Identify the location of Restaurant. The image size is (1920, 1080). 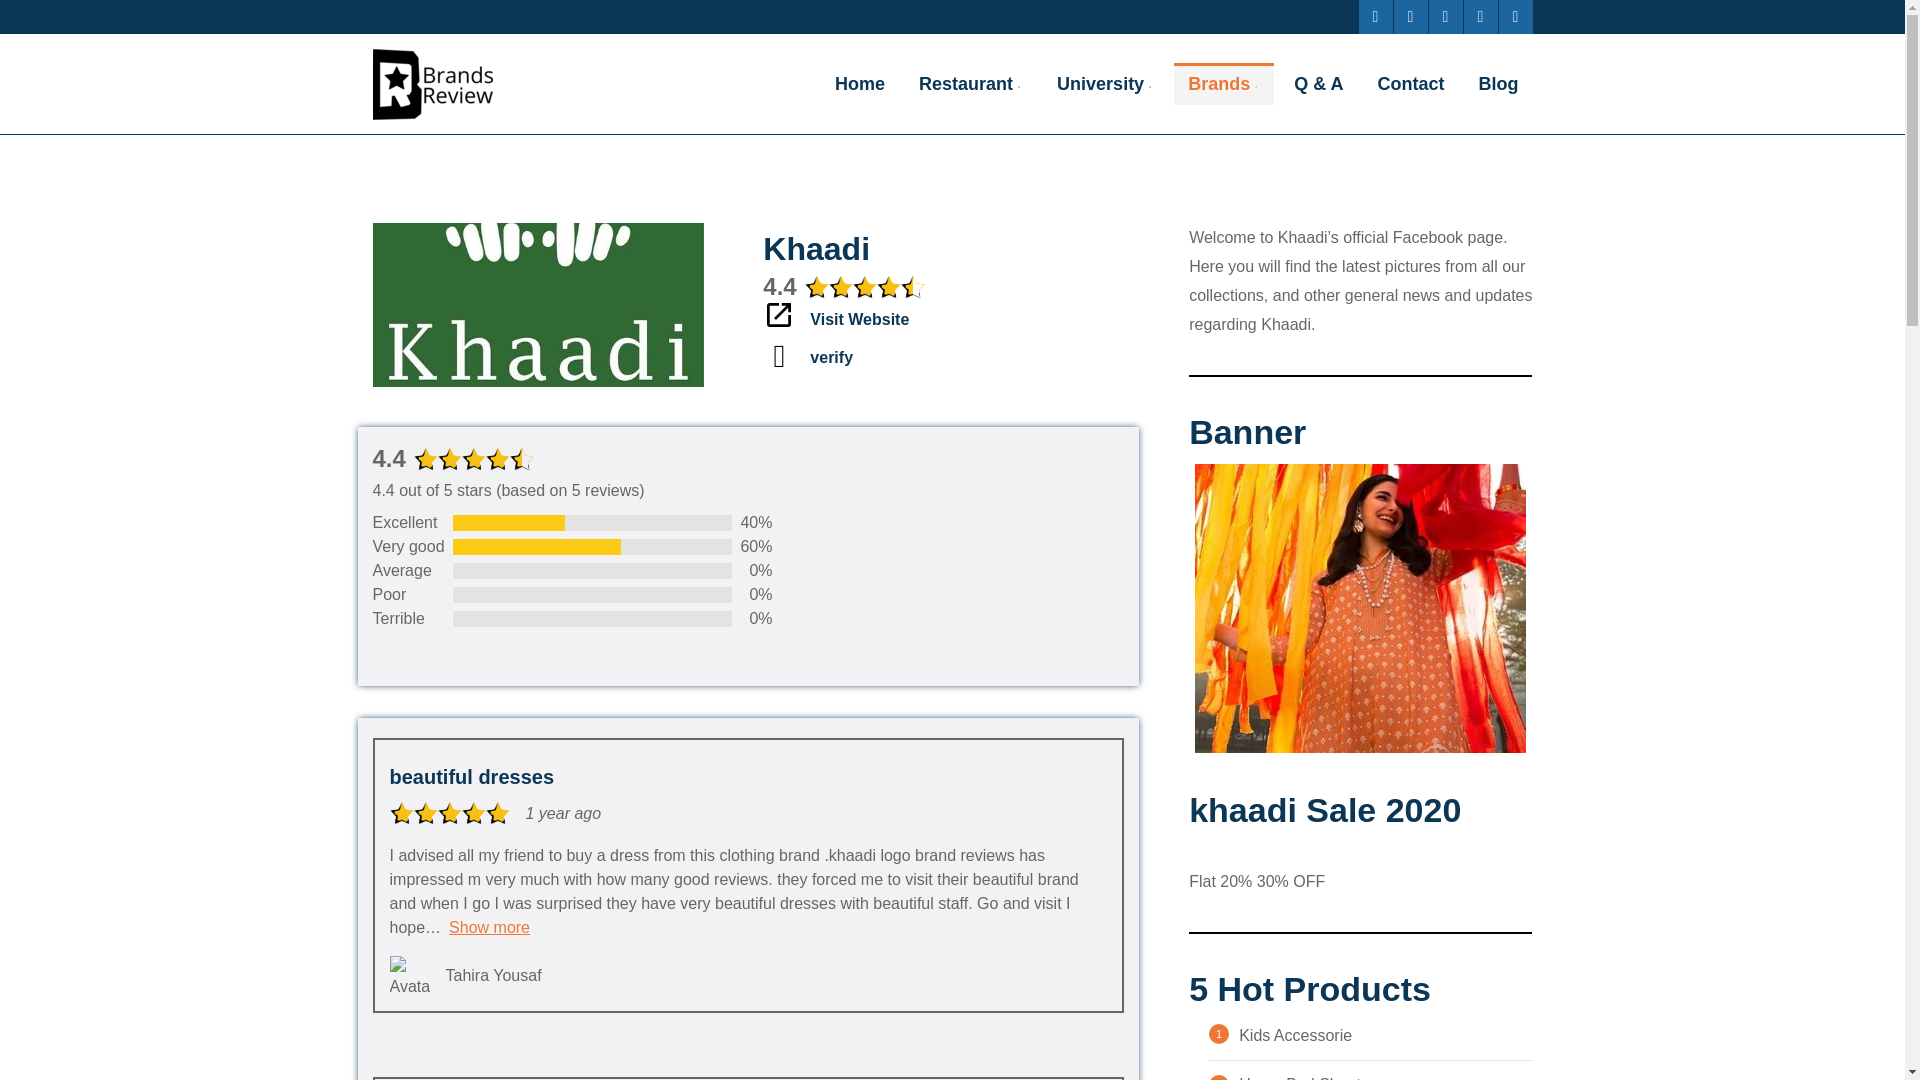
(970, 83).